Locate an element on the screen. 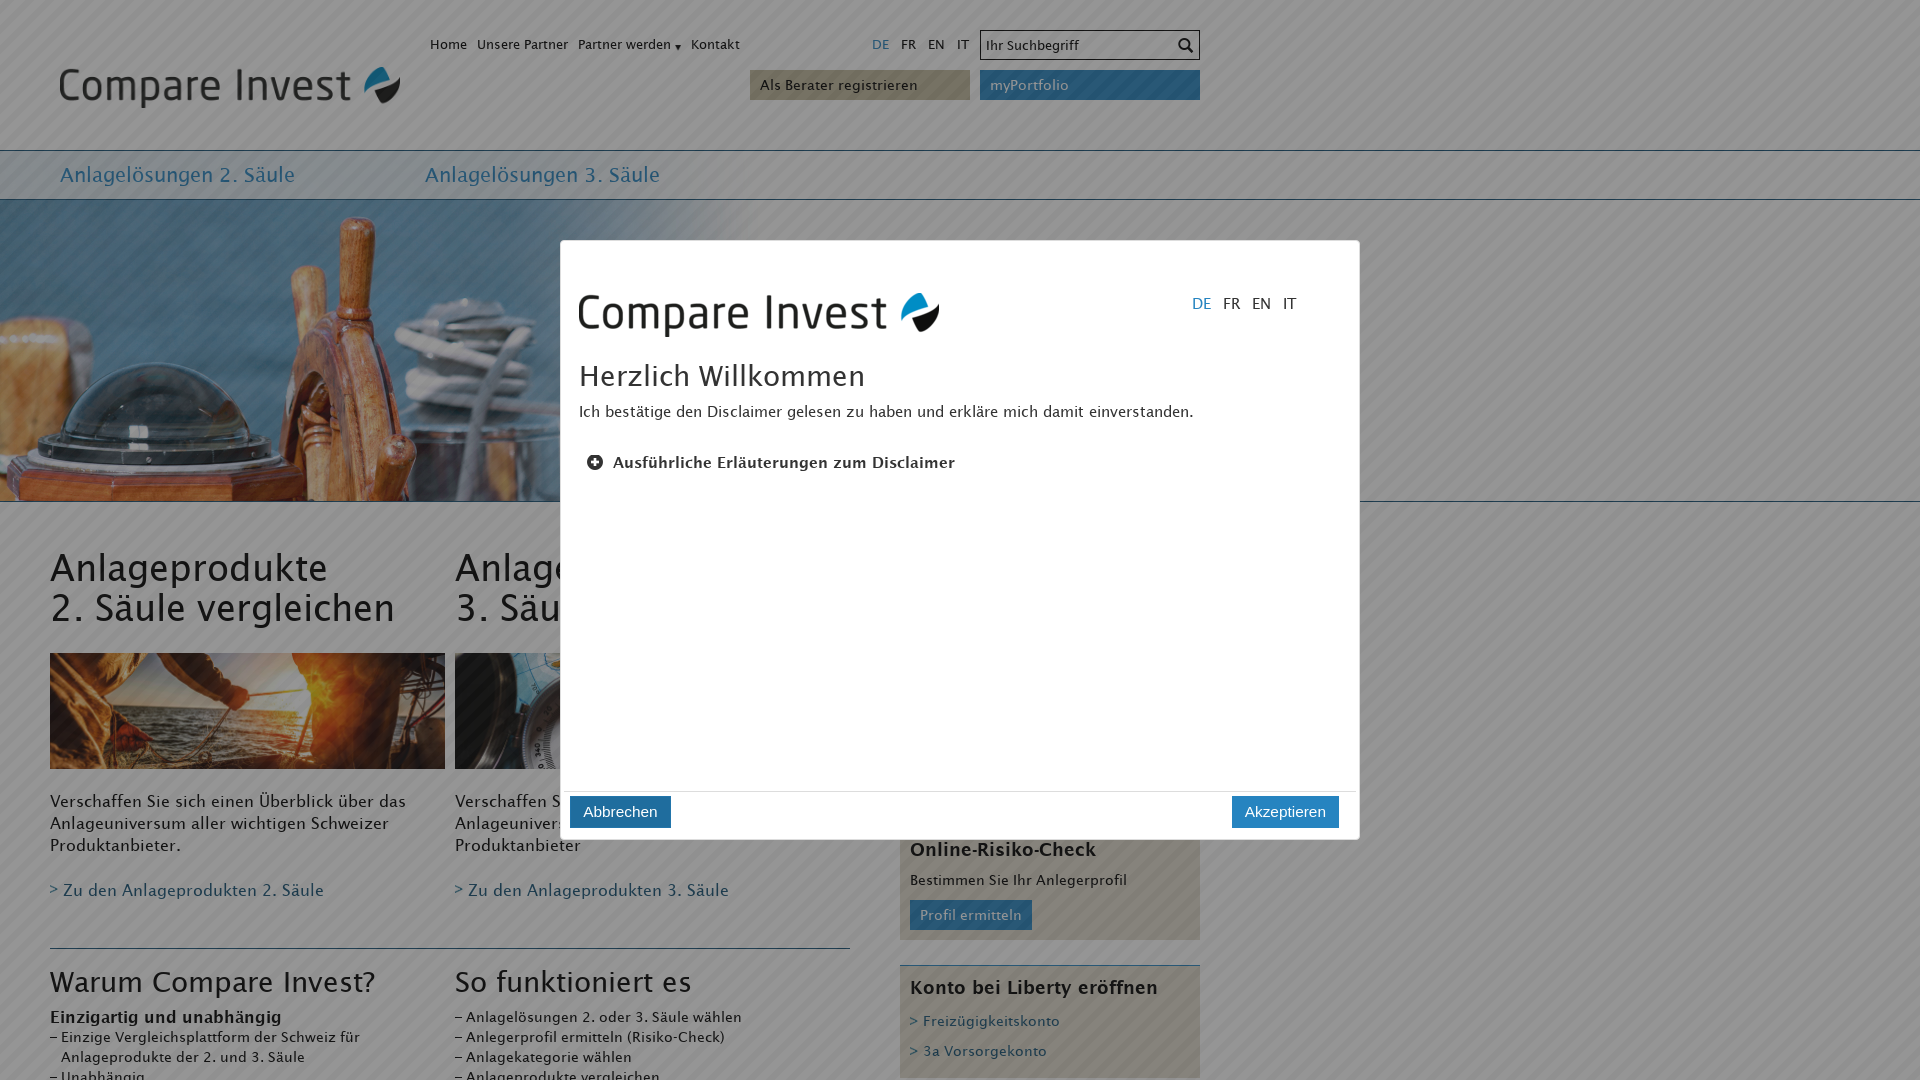 The image size is (1920, 1080). Abbrechen is located at coordinates (620, 812).